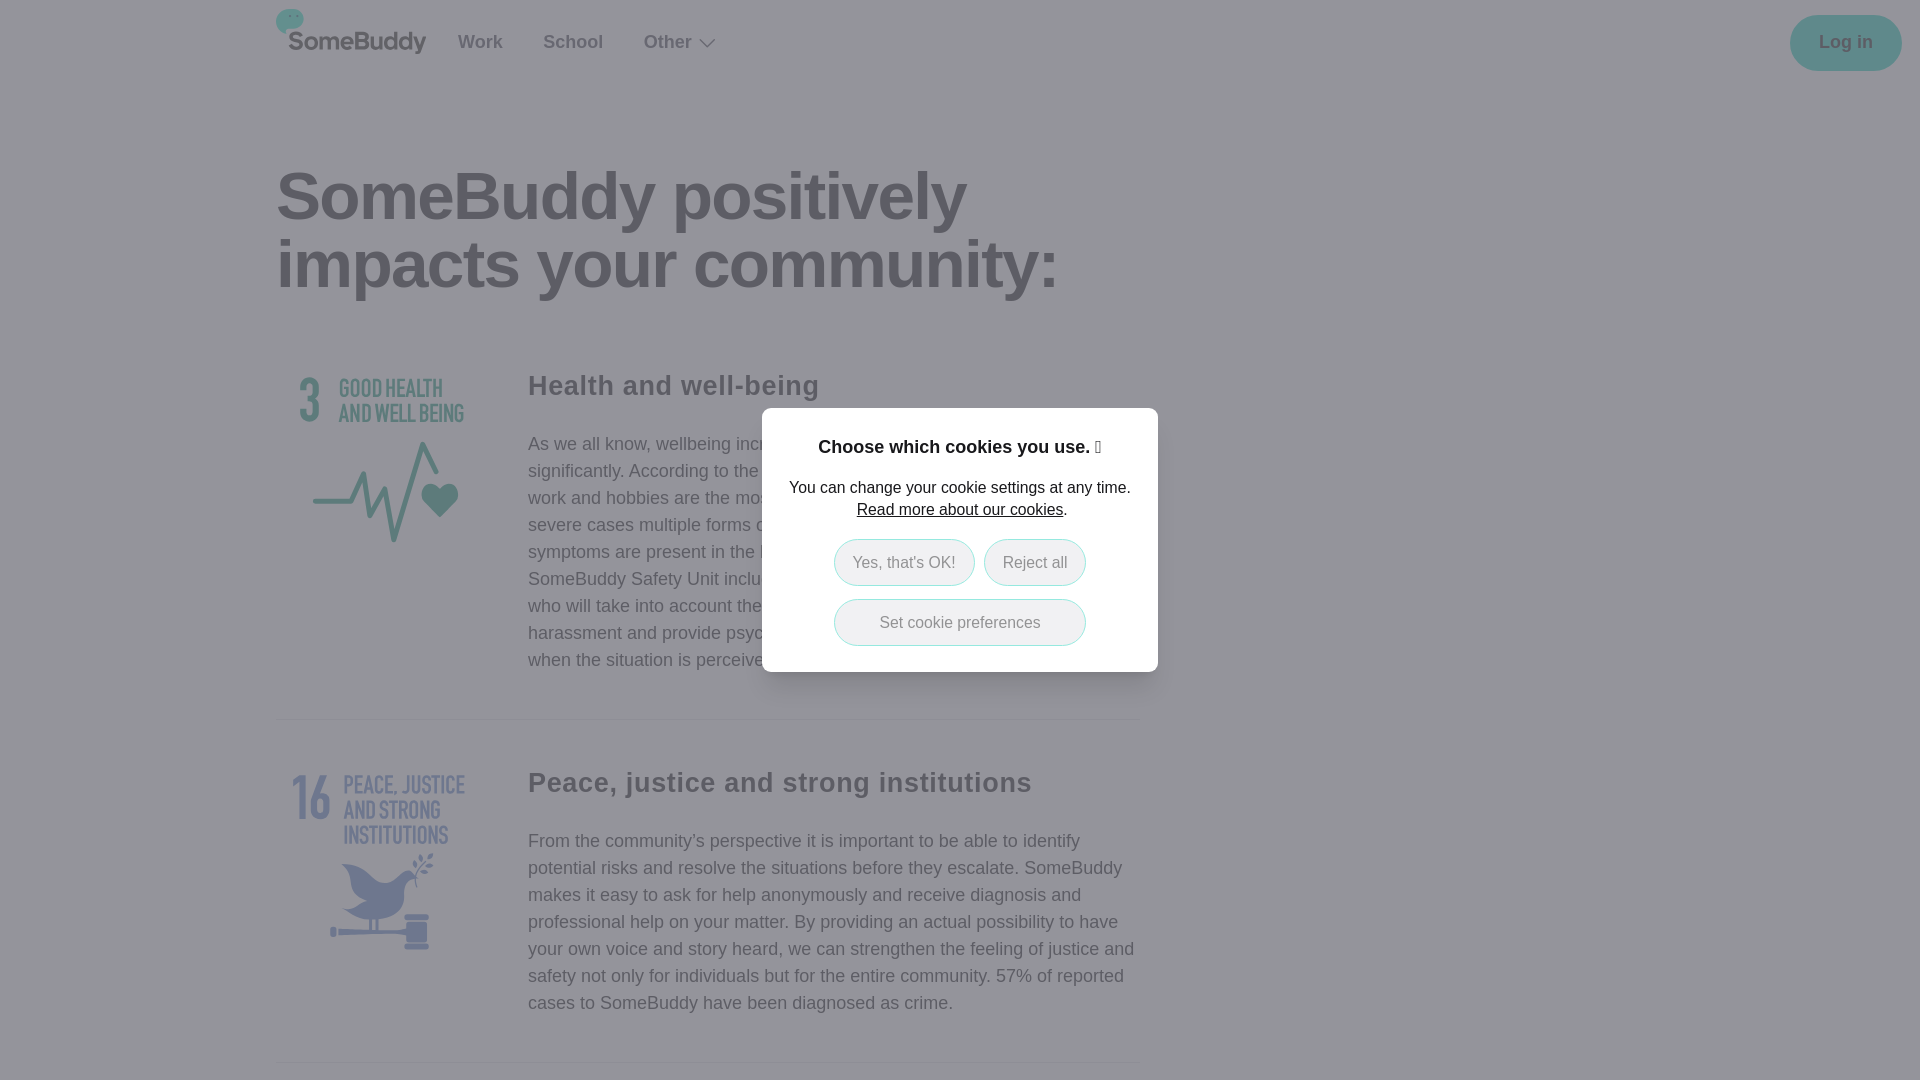 The height and width of the screenshot is (1080, 1920). What do you see at coordinates (960, 510) in the screenshot?
I see `Read more about our cookies` at bounding box center [960, 510].